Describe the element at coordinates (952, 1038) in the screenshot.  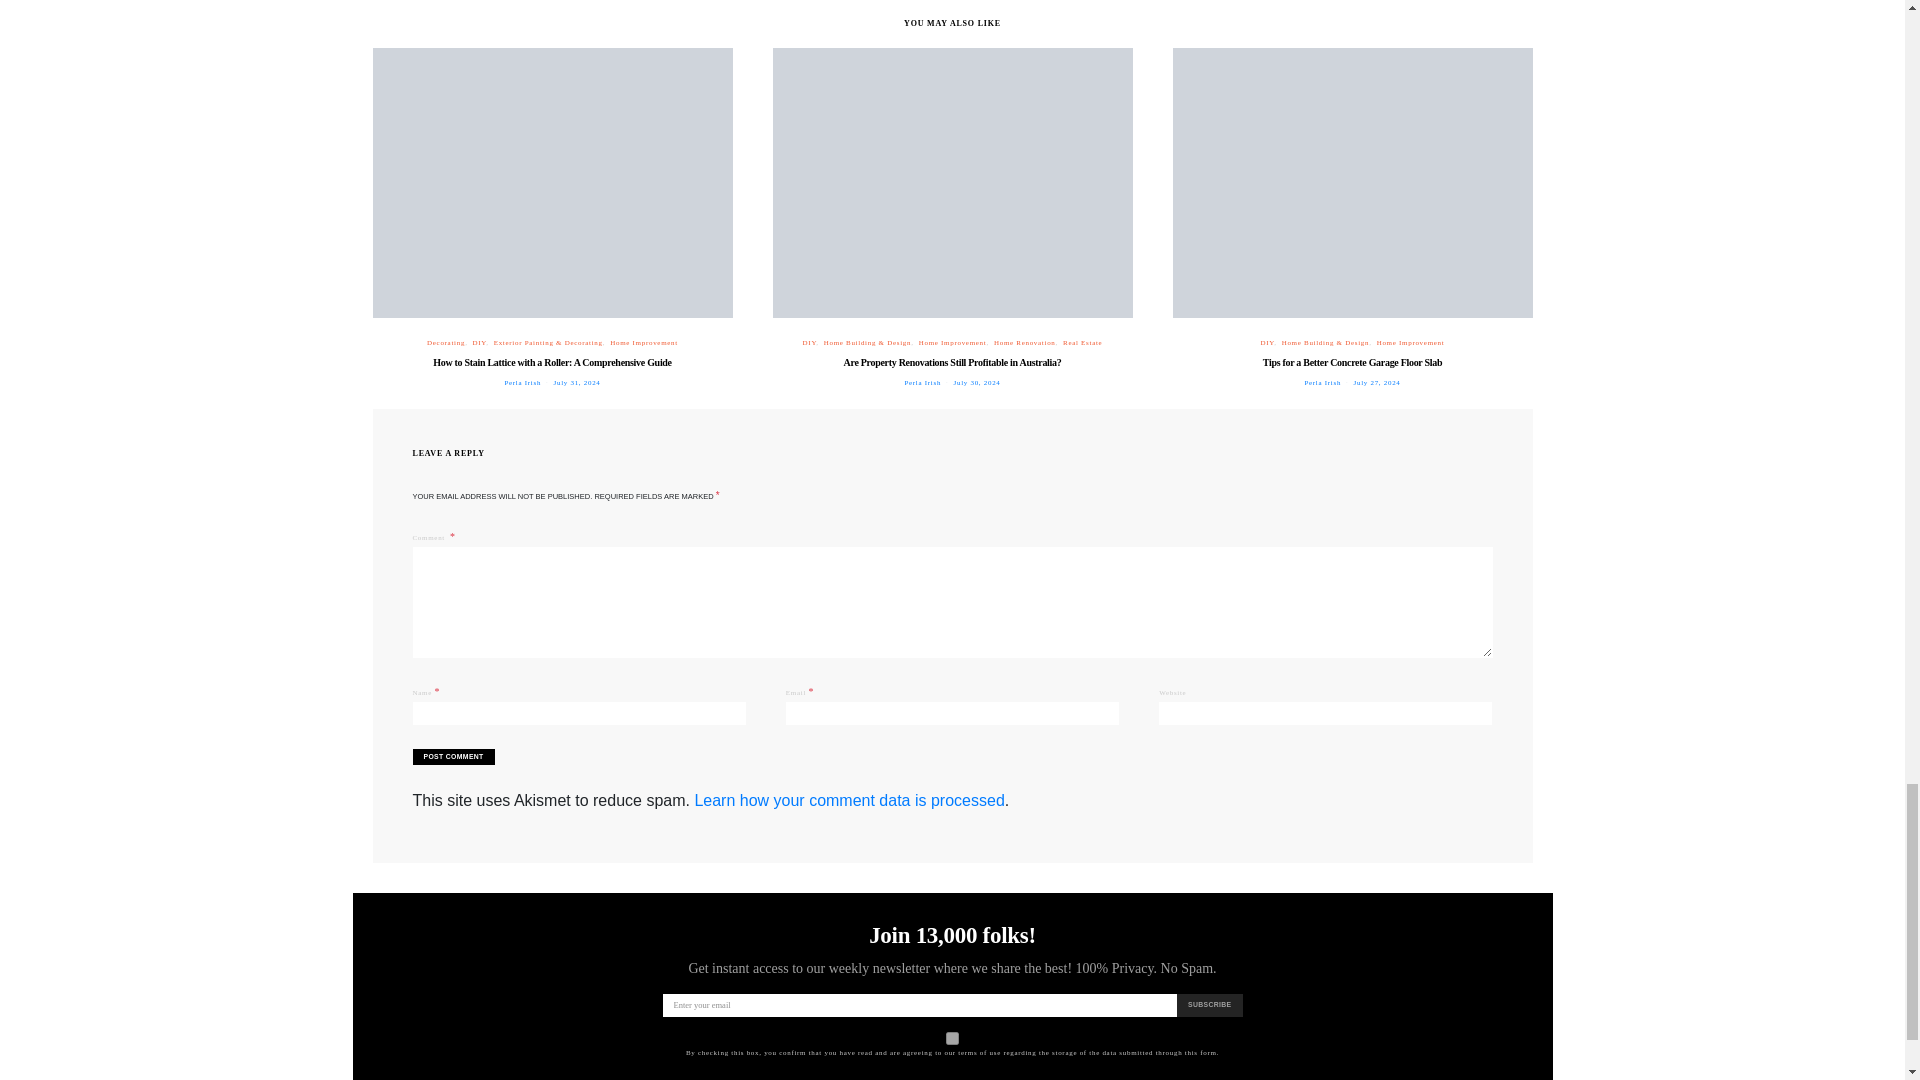
I see `on` at that location.